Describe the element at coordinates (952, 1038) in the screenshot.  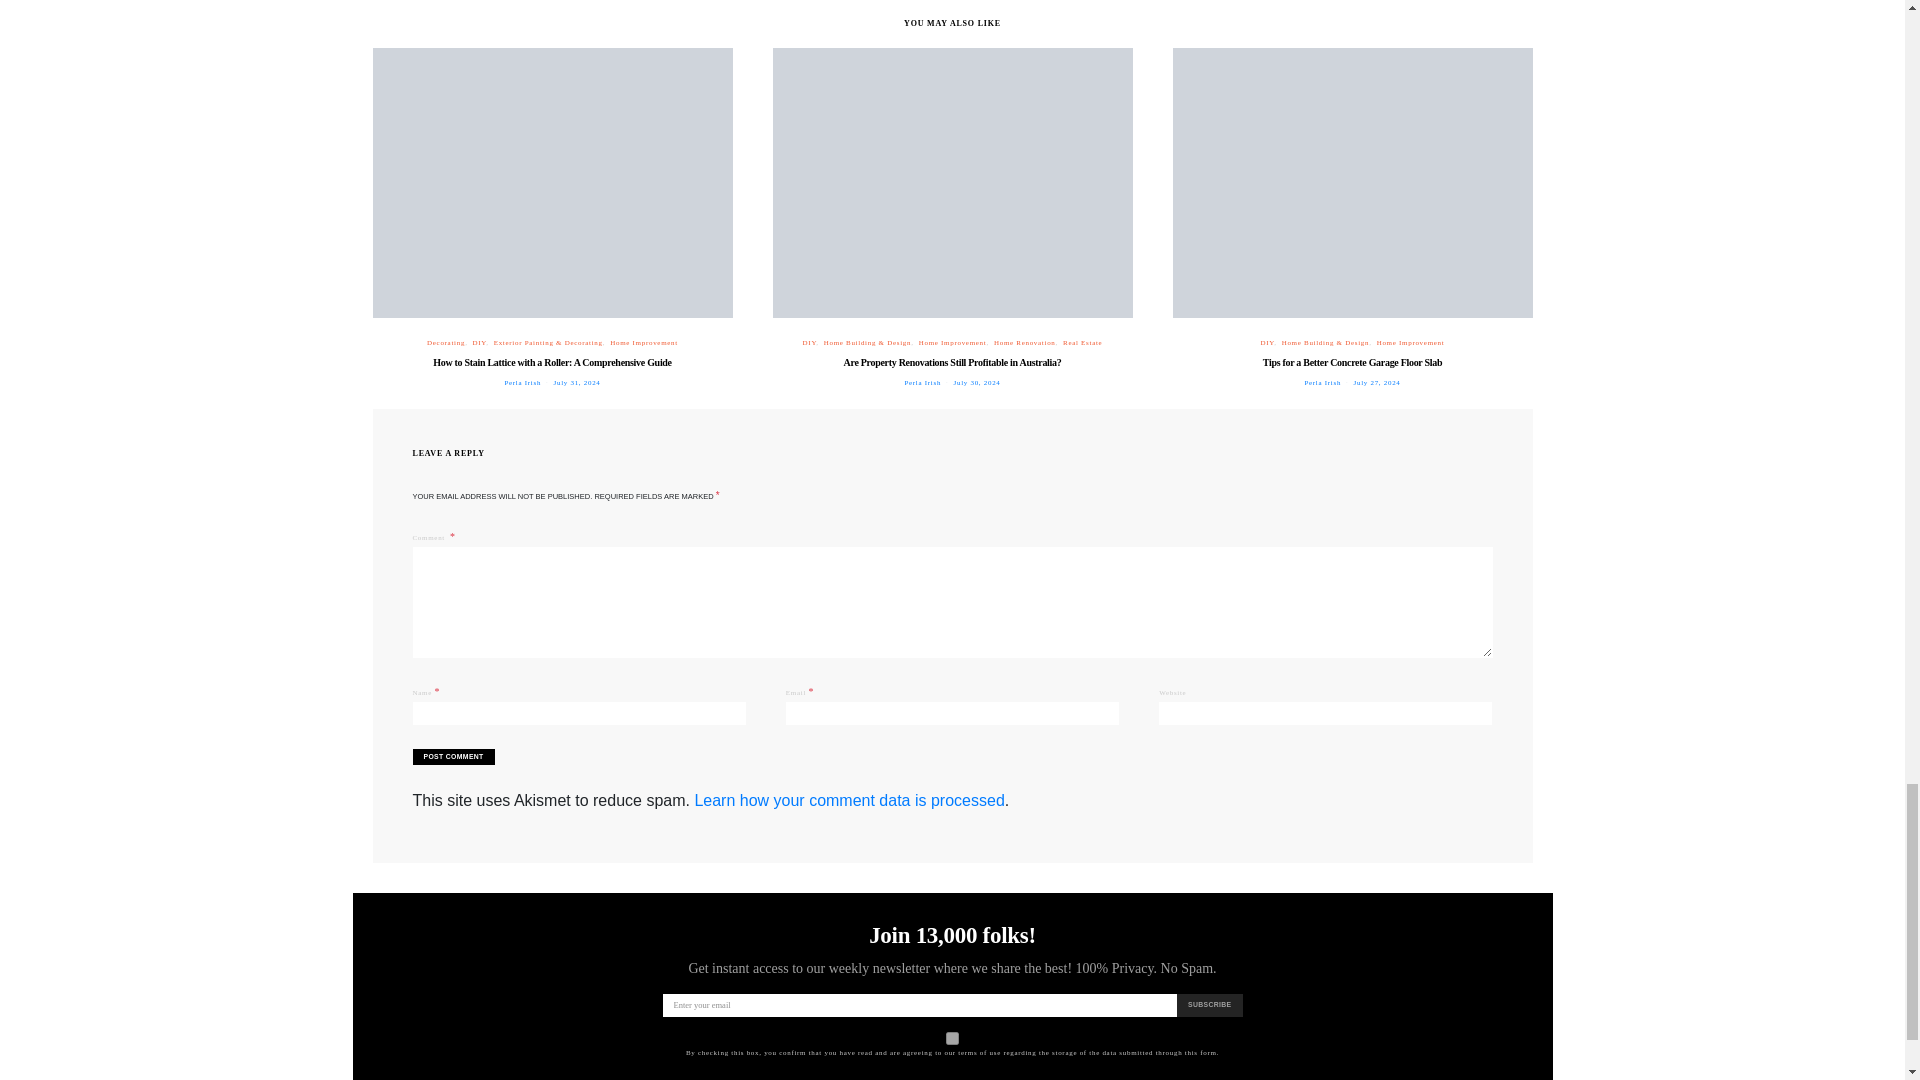
I see `on` at that location.